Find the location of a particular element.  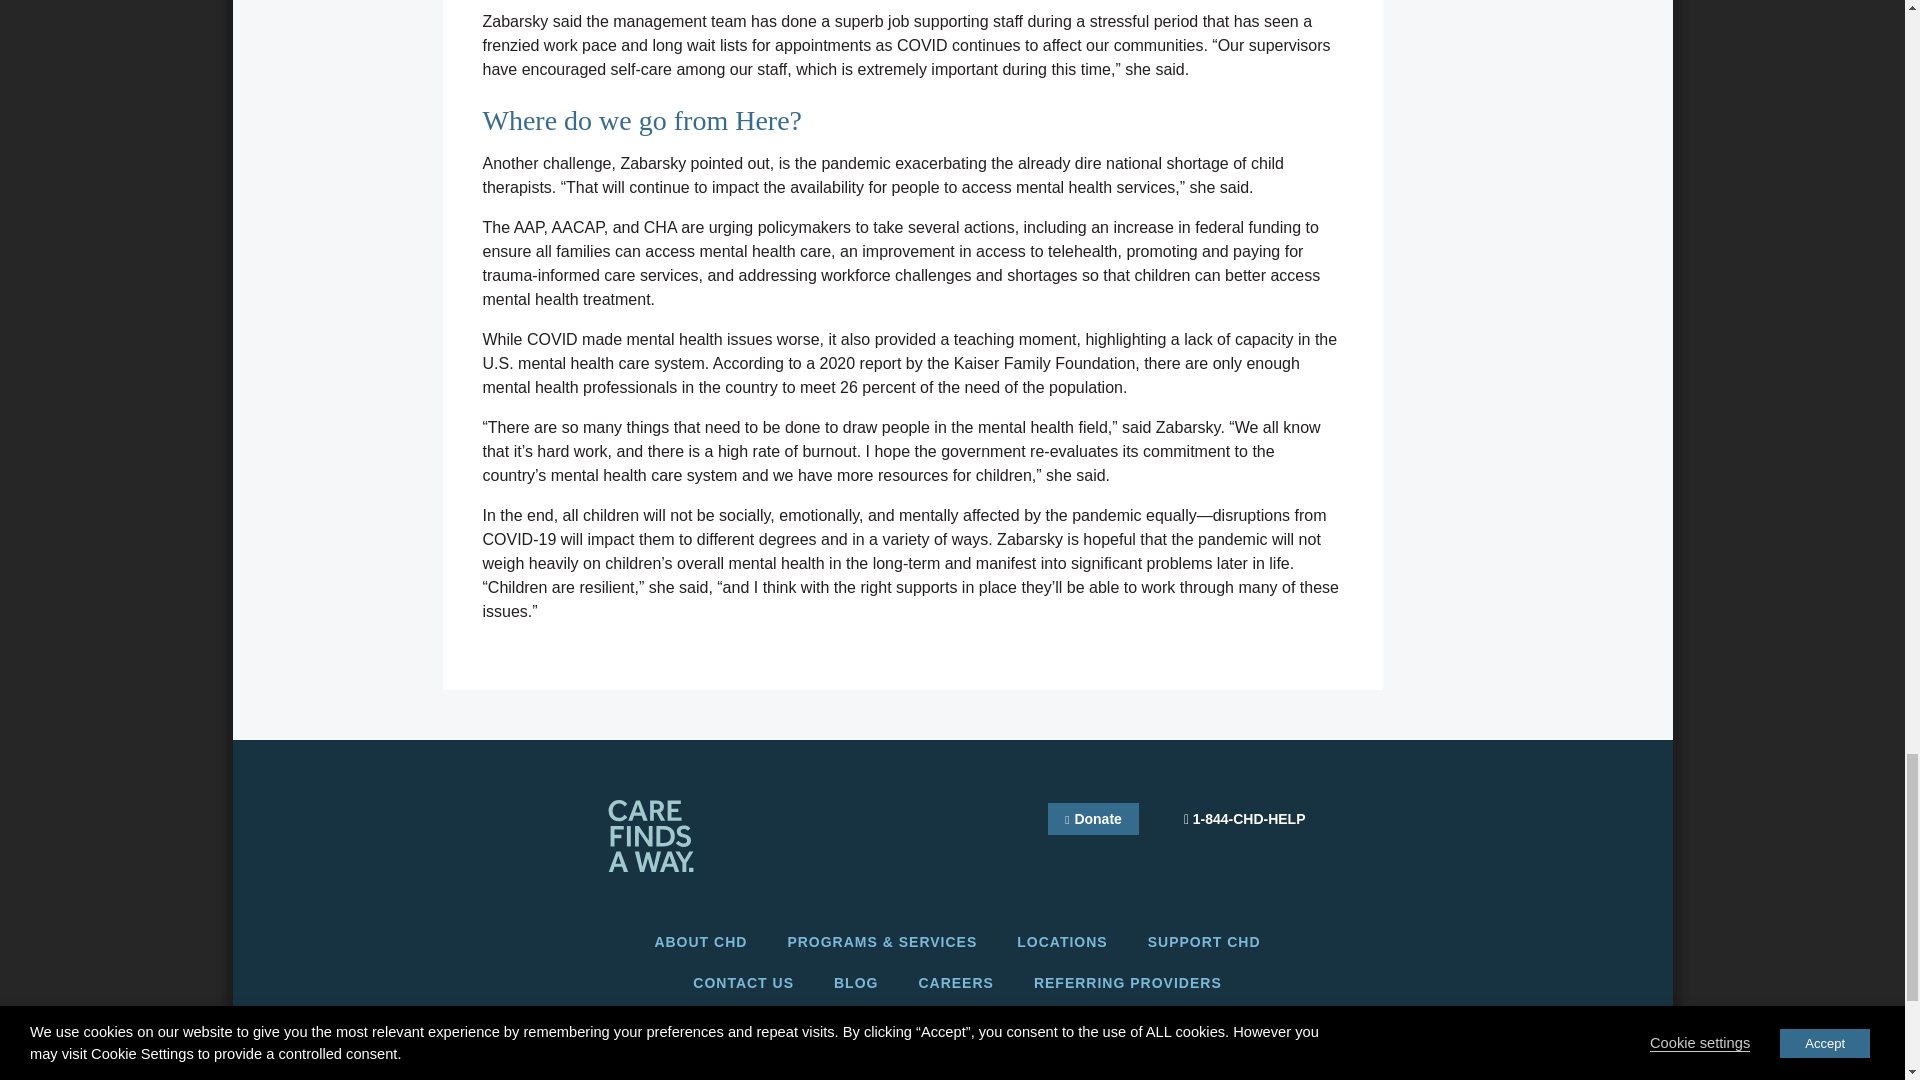

1-844-CHD-HELP is located at coordinates (1244, 820).